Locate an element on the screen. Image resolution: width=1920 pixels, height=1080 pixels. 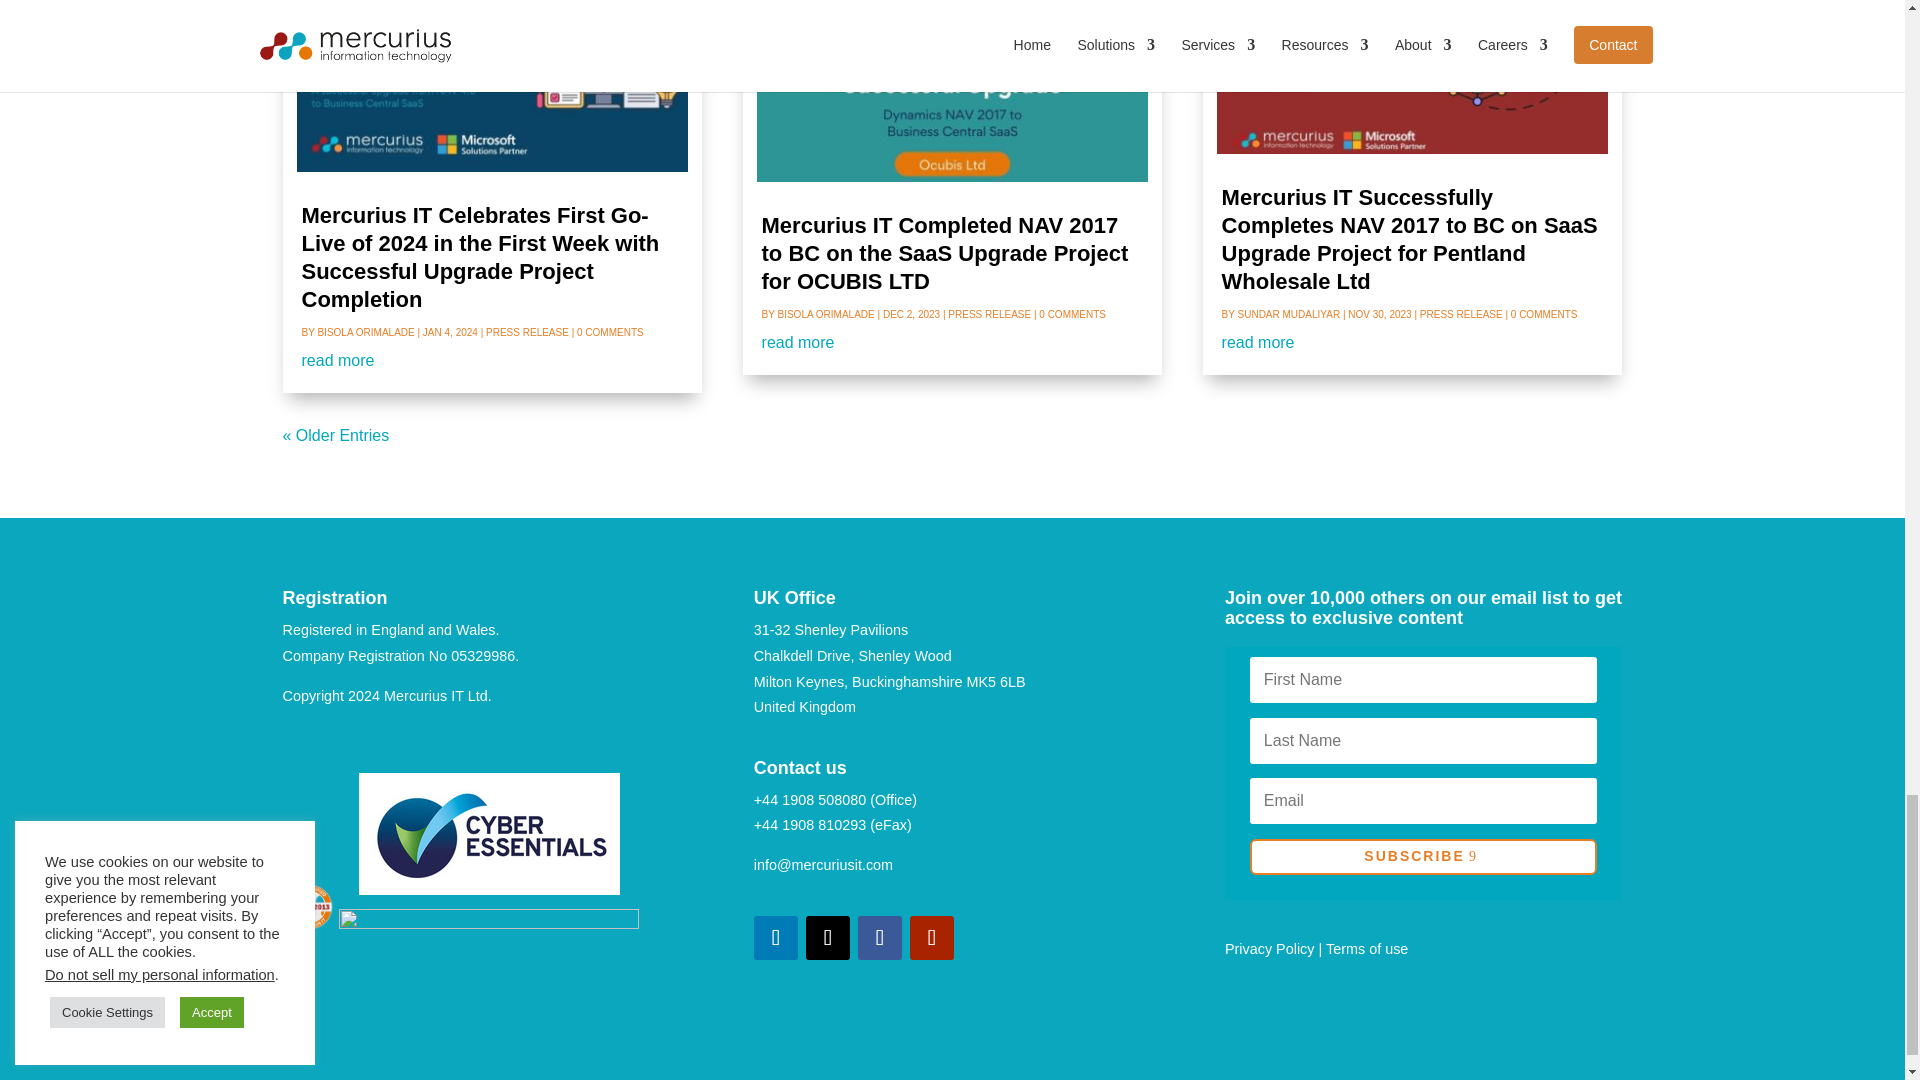
Follow on LinkedIn is located at coordinates (776, 938).